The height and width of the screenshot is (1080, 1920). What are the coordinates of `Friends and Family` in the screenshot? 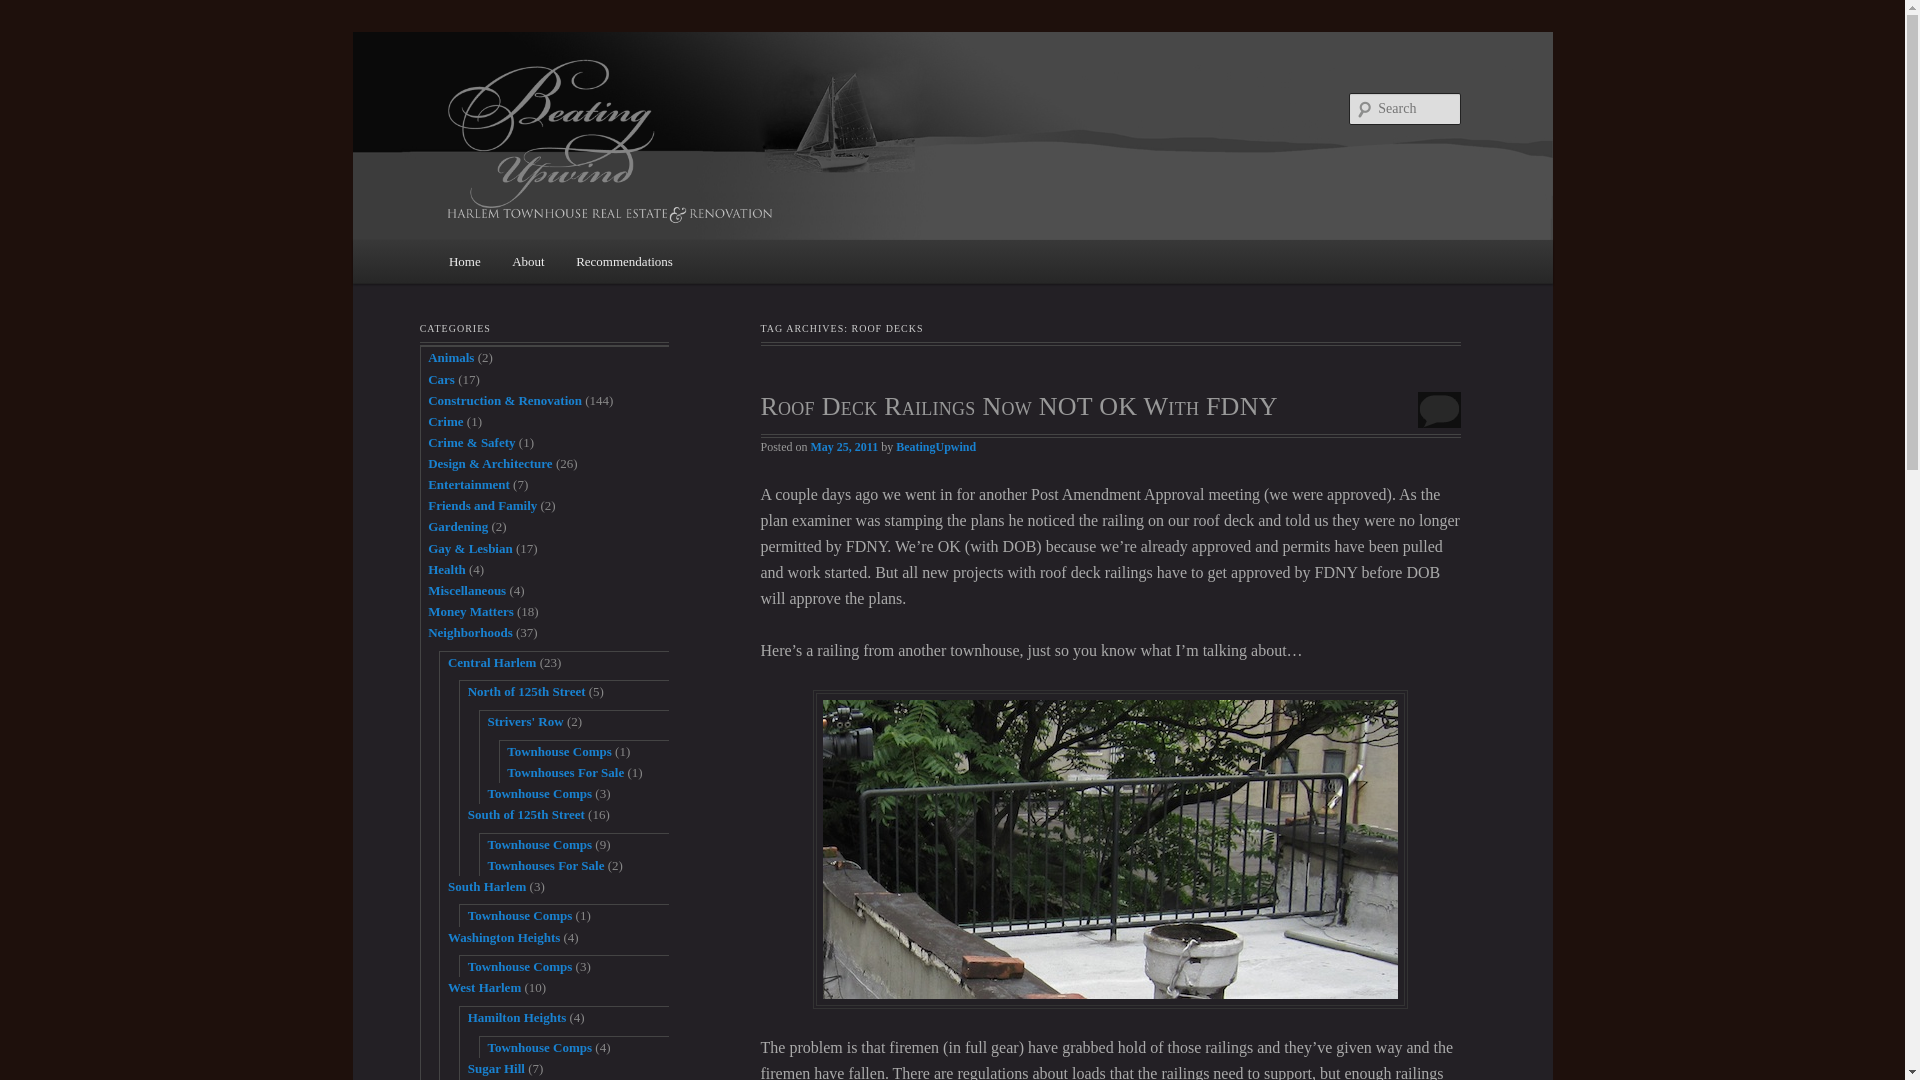 It's located at (482, 505).